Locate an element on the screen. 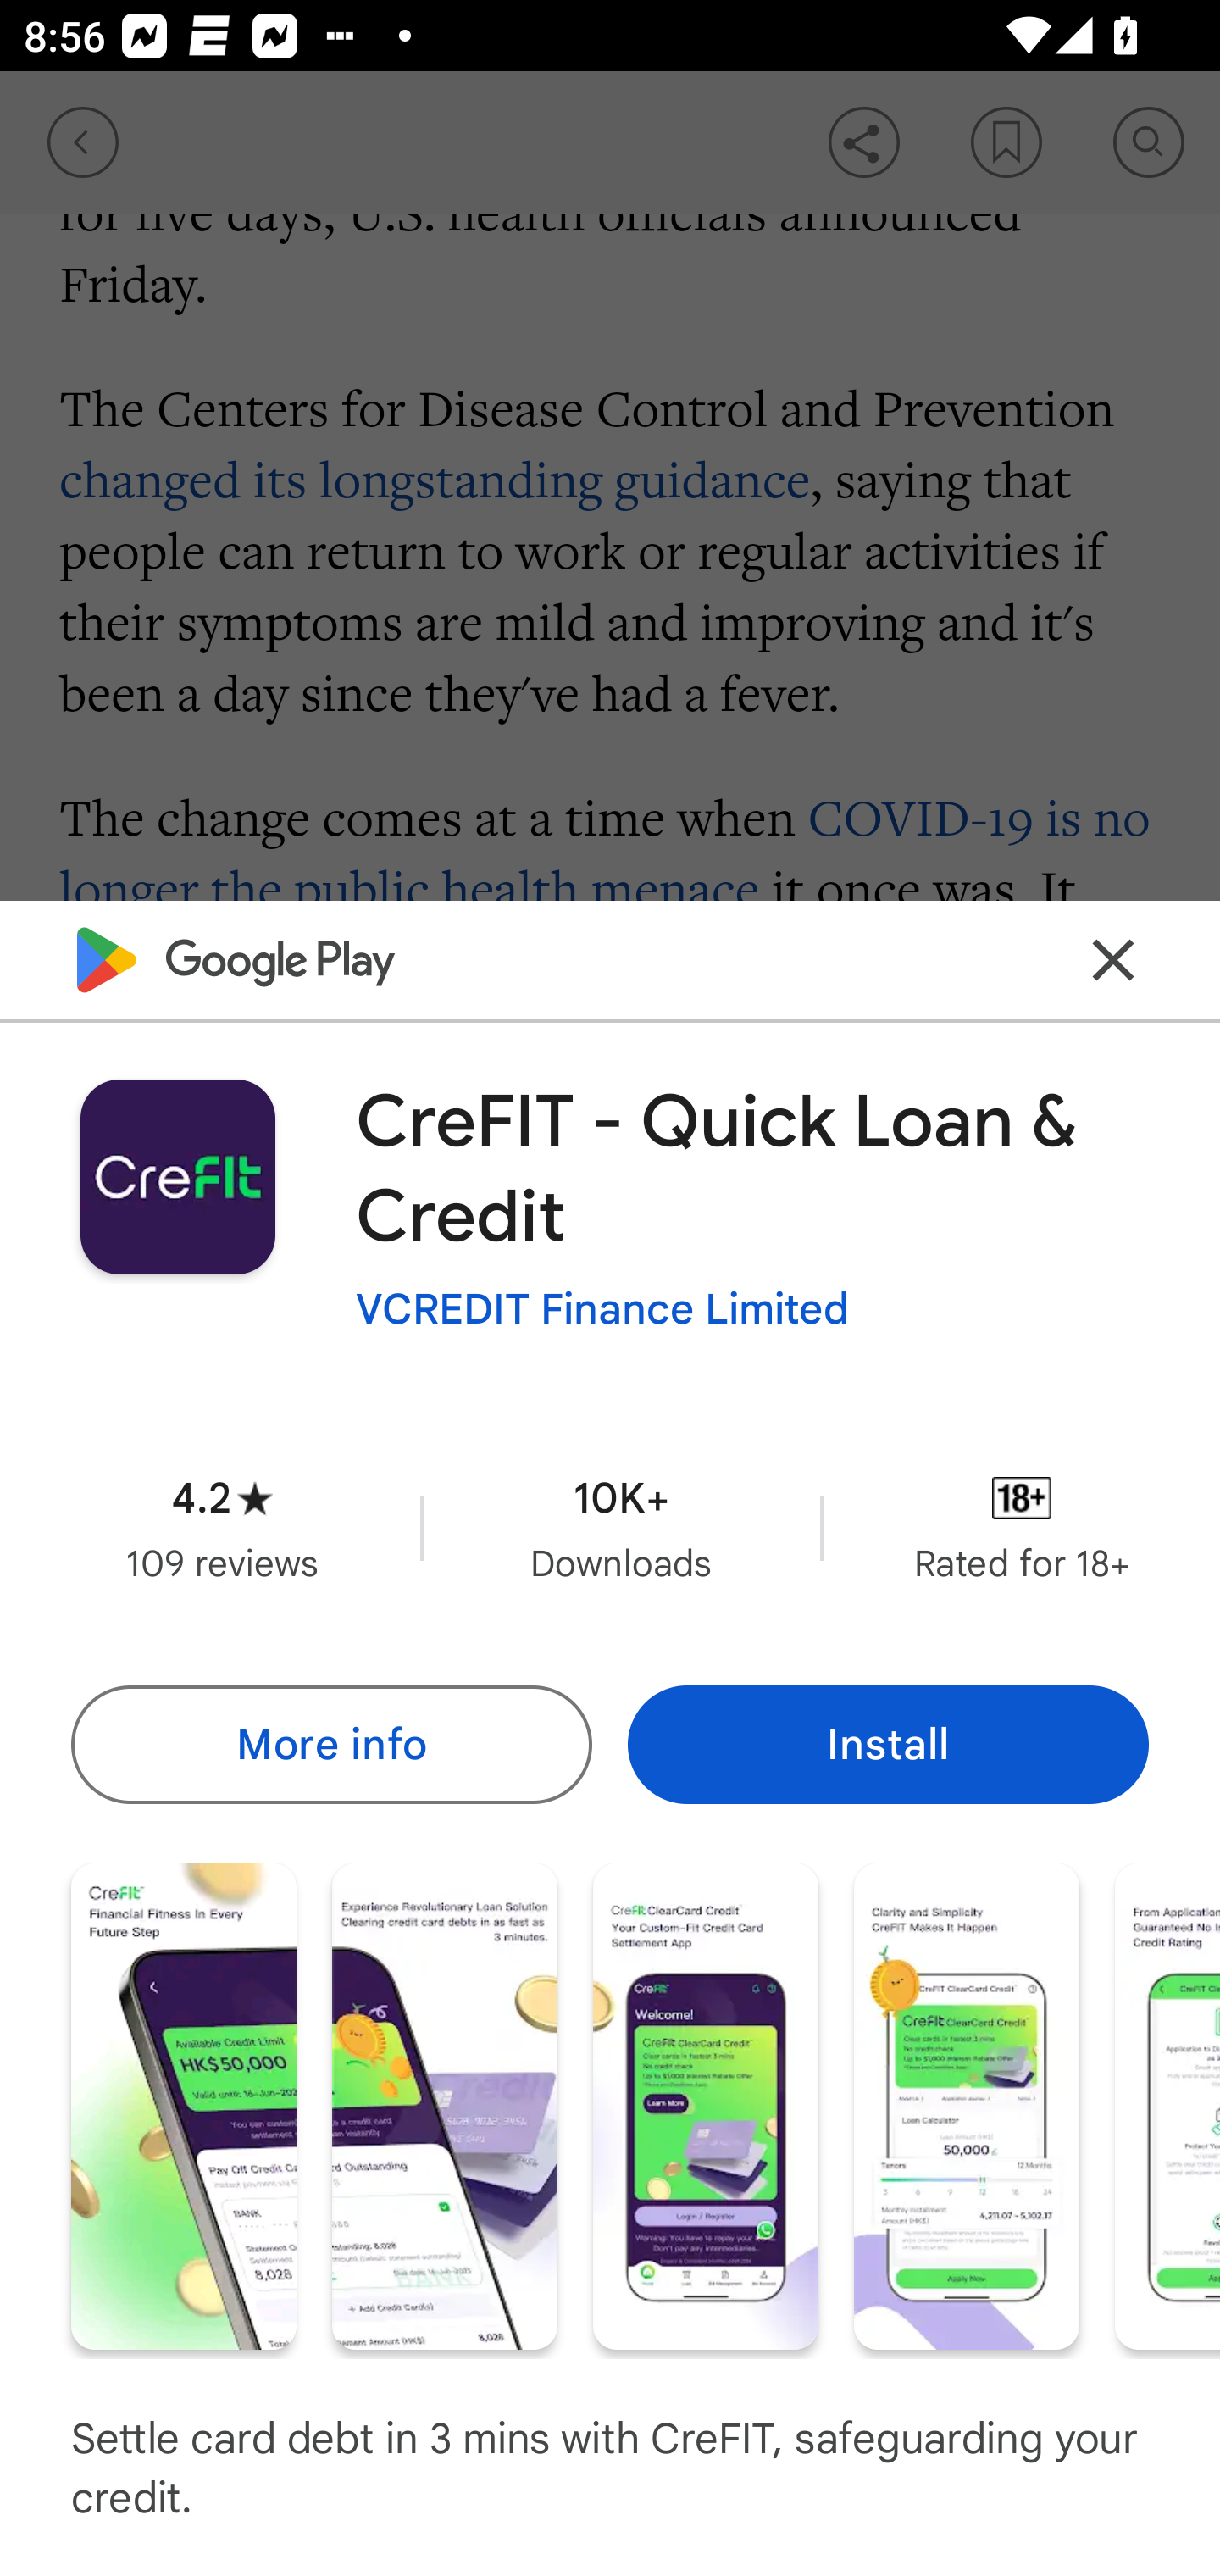  Close is located at coordinates (1113, 961).